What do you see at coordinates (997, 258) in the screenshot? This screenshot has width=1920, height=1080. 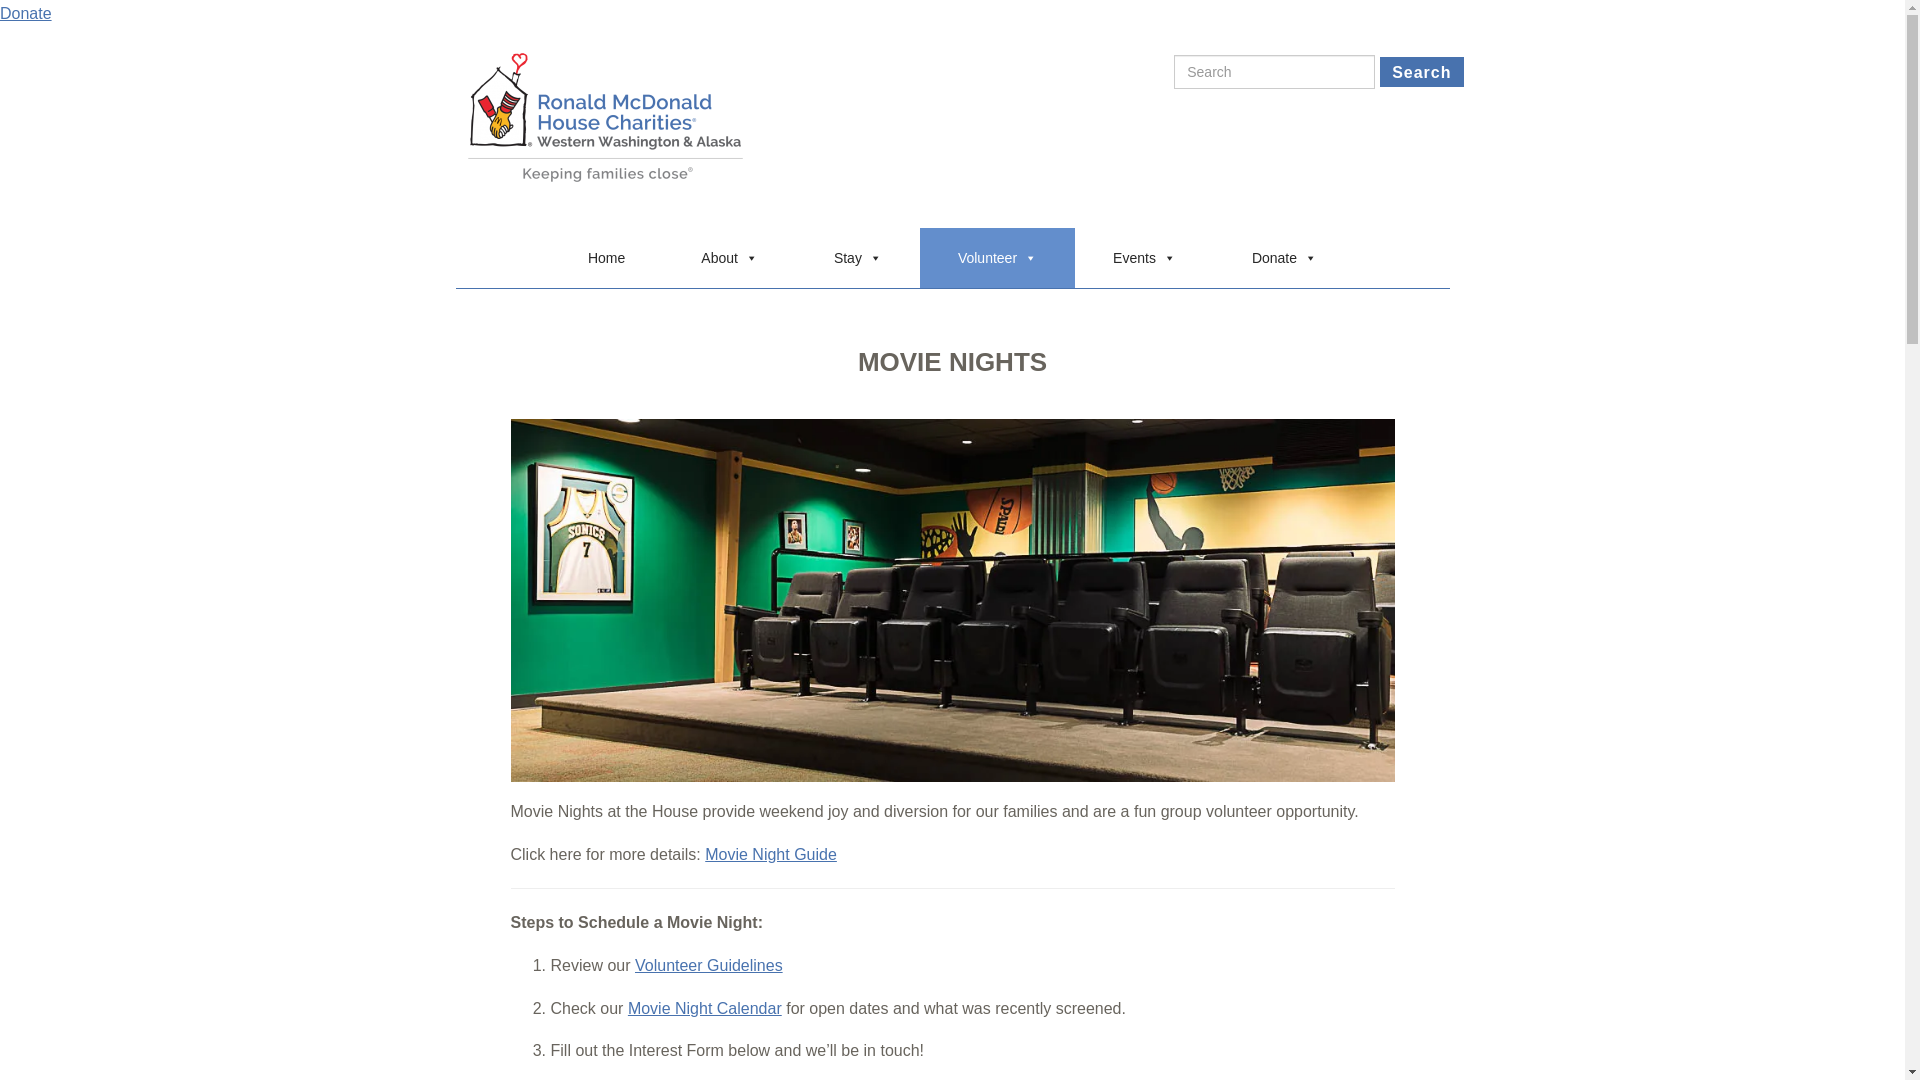 I see `Volunteer` at bounding box center [997, 258].